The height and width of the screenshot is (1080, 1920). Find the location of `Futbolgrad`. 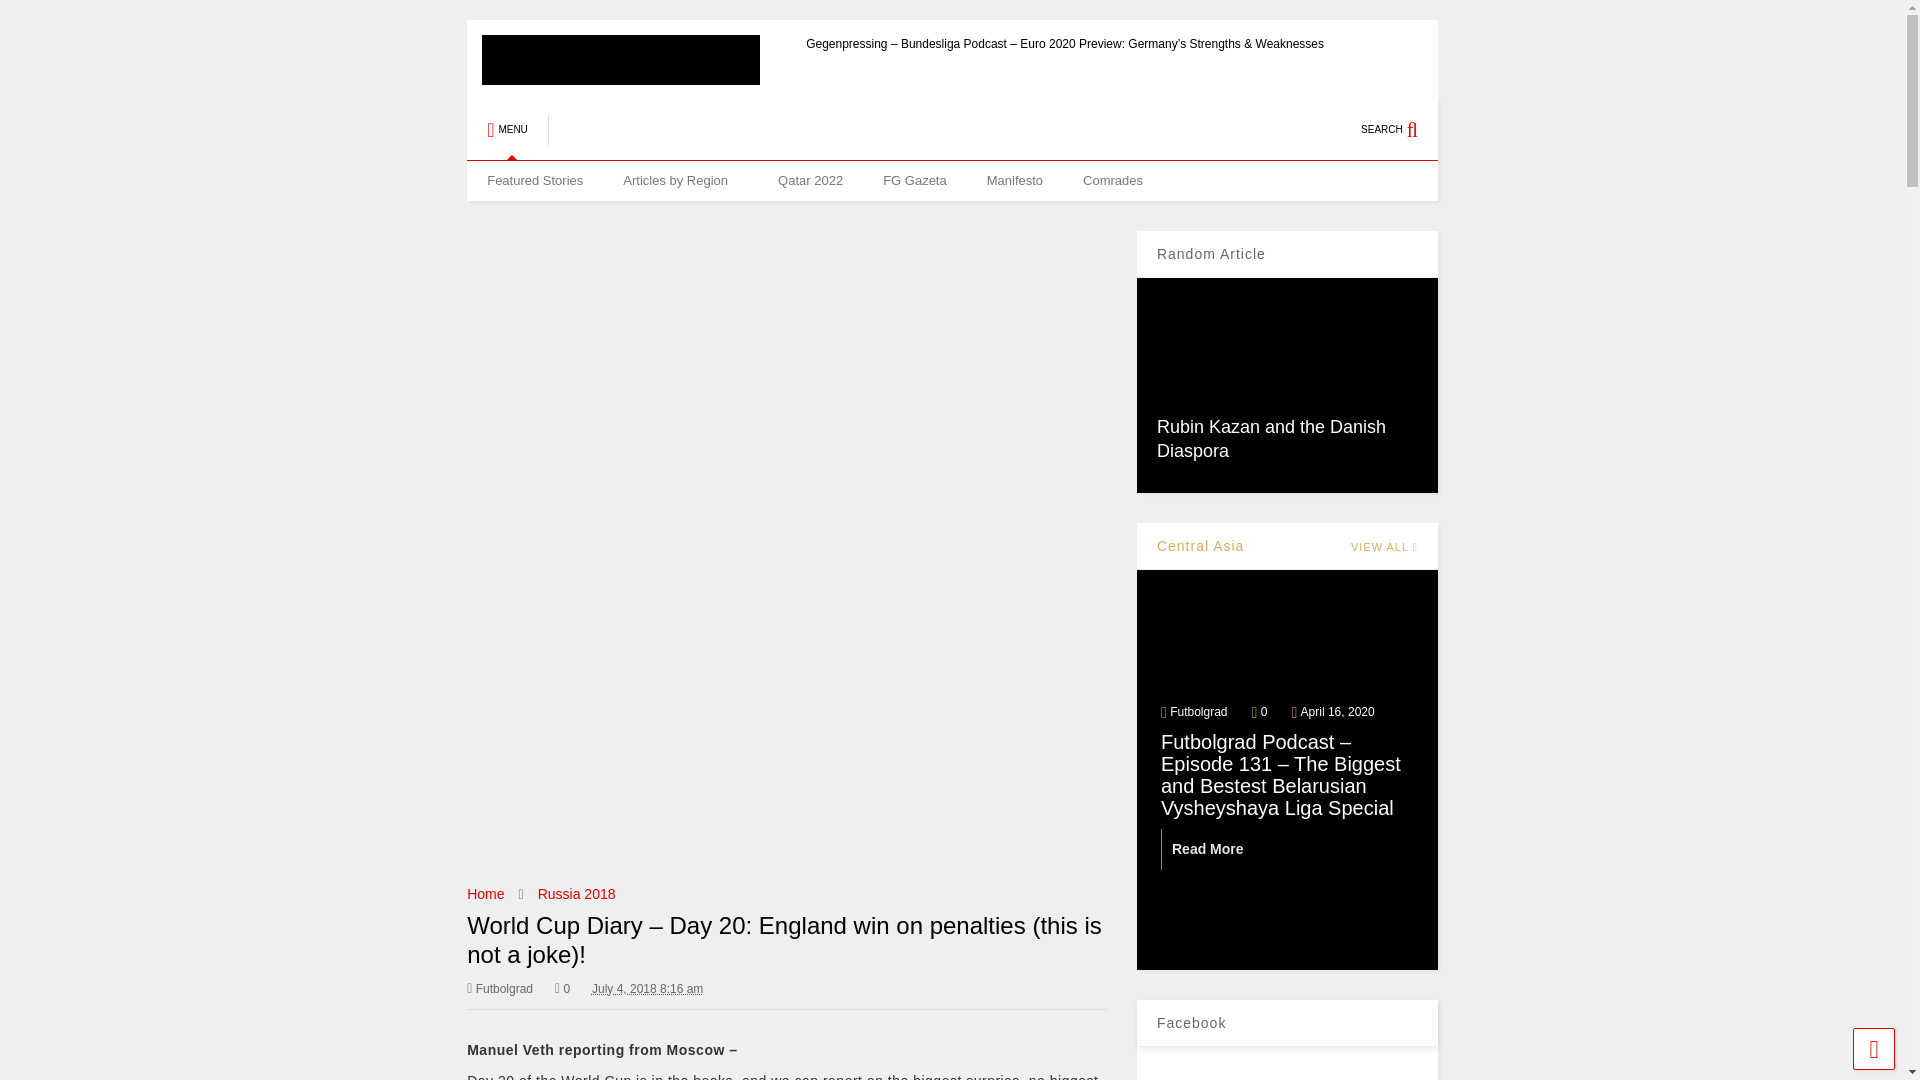

Futbolgrad is located at coordinates (718, 136).